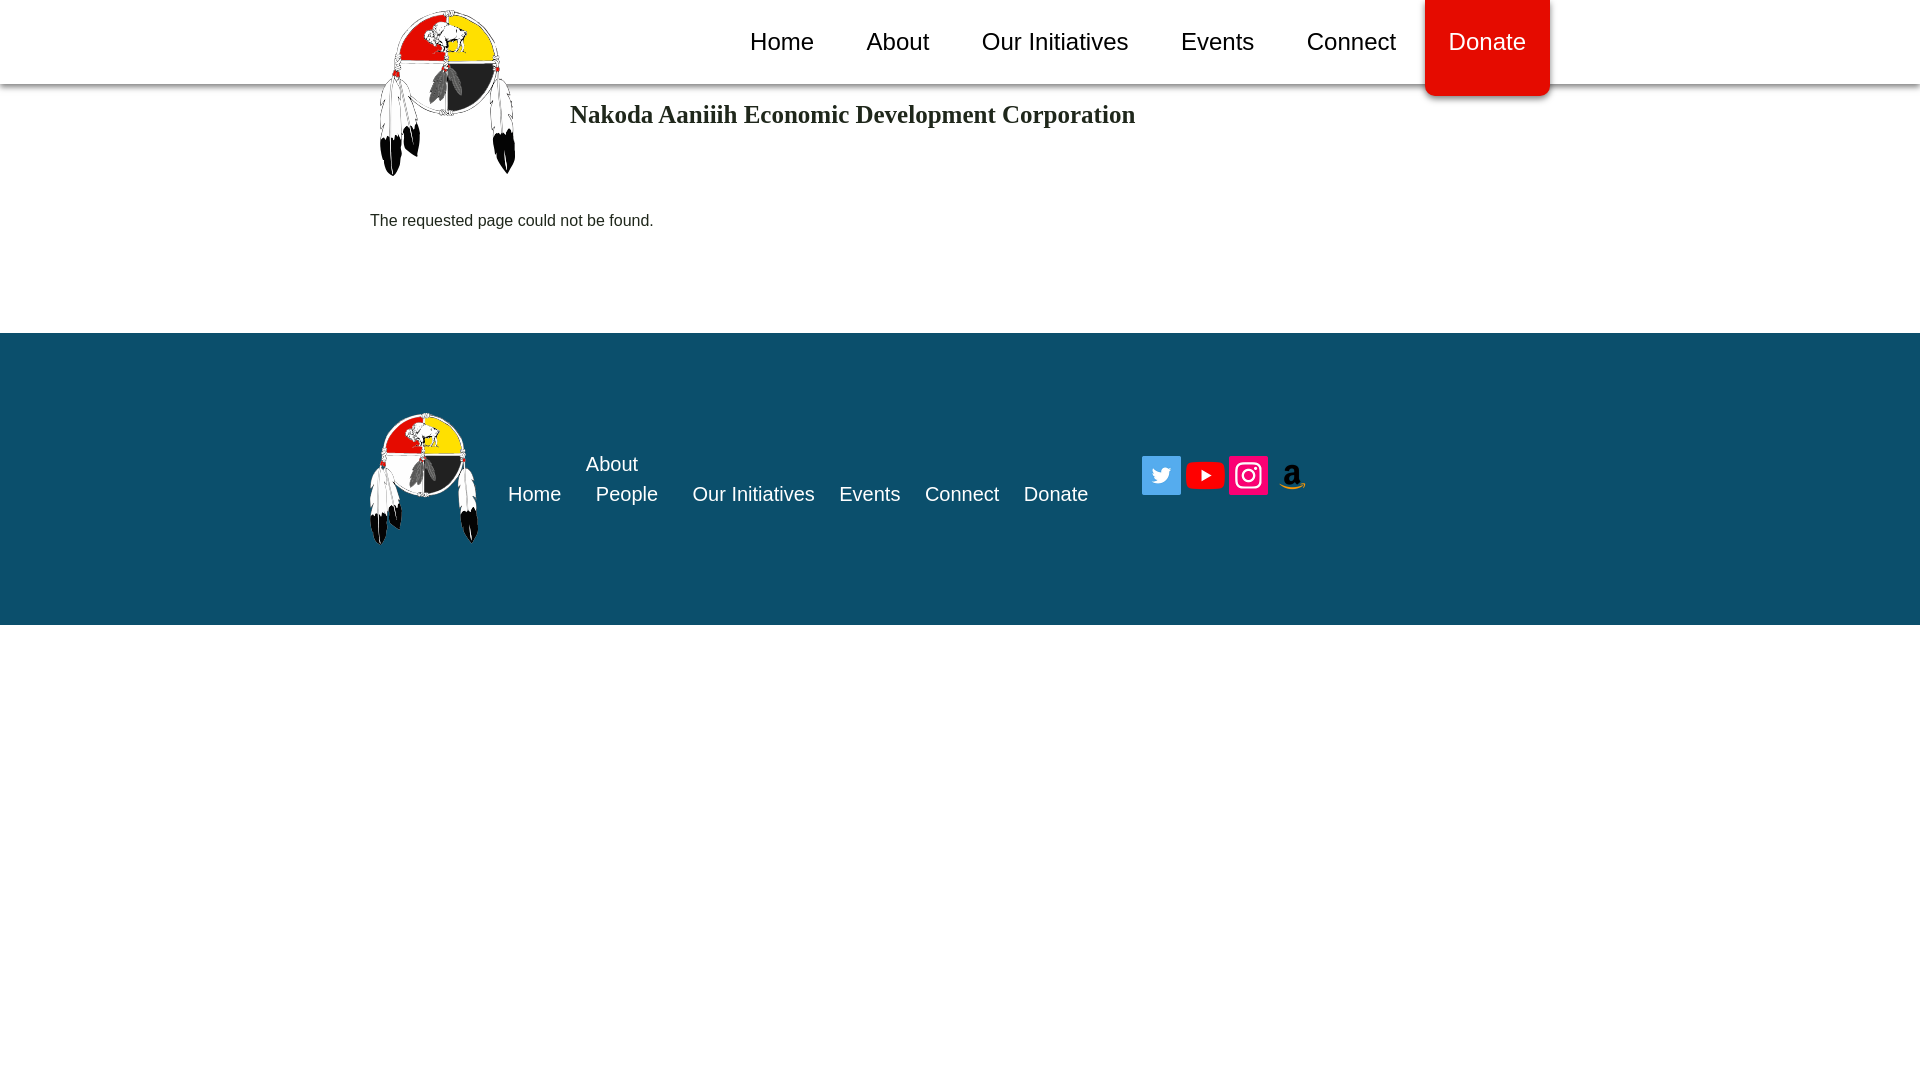  I want to click on Events, so click(870, 494).